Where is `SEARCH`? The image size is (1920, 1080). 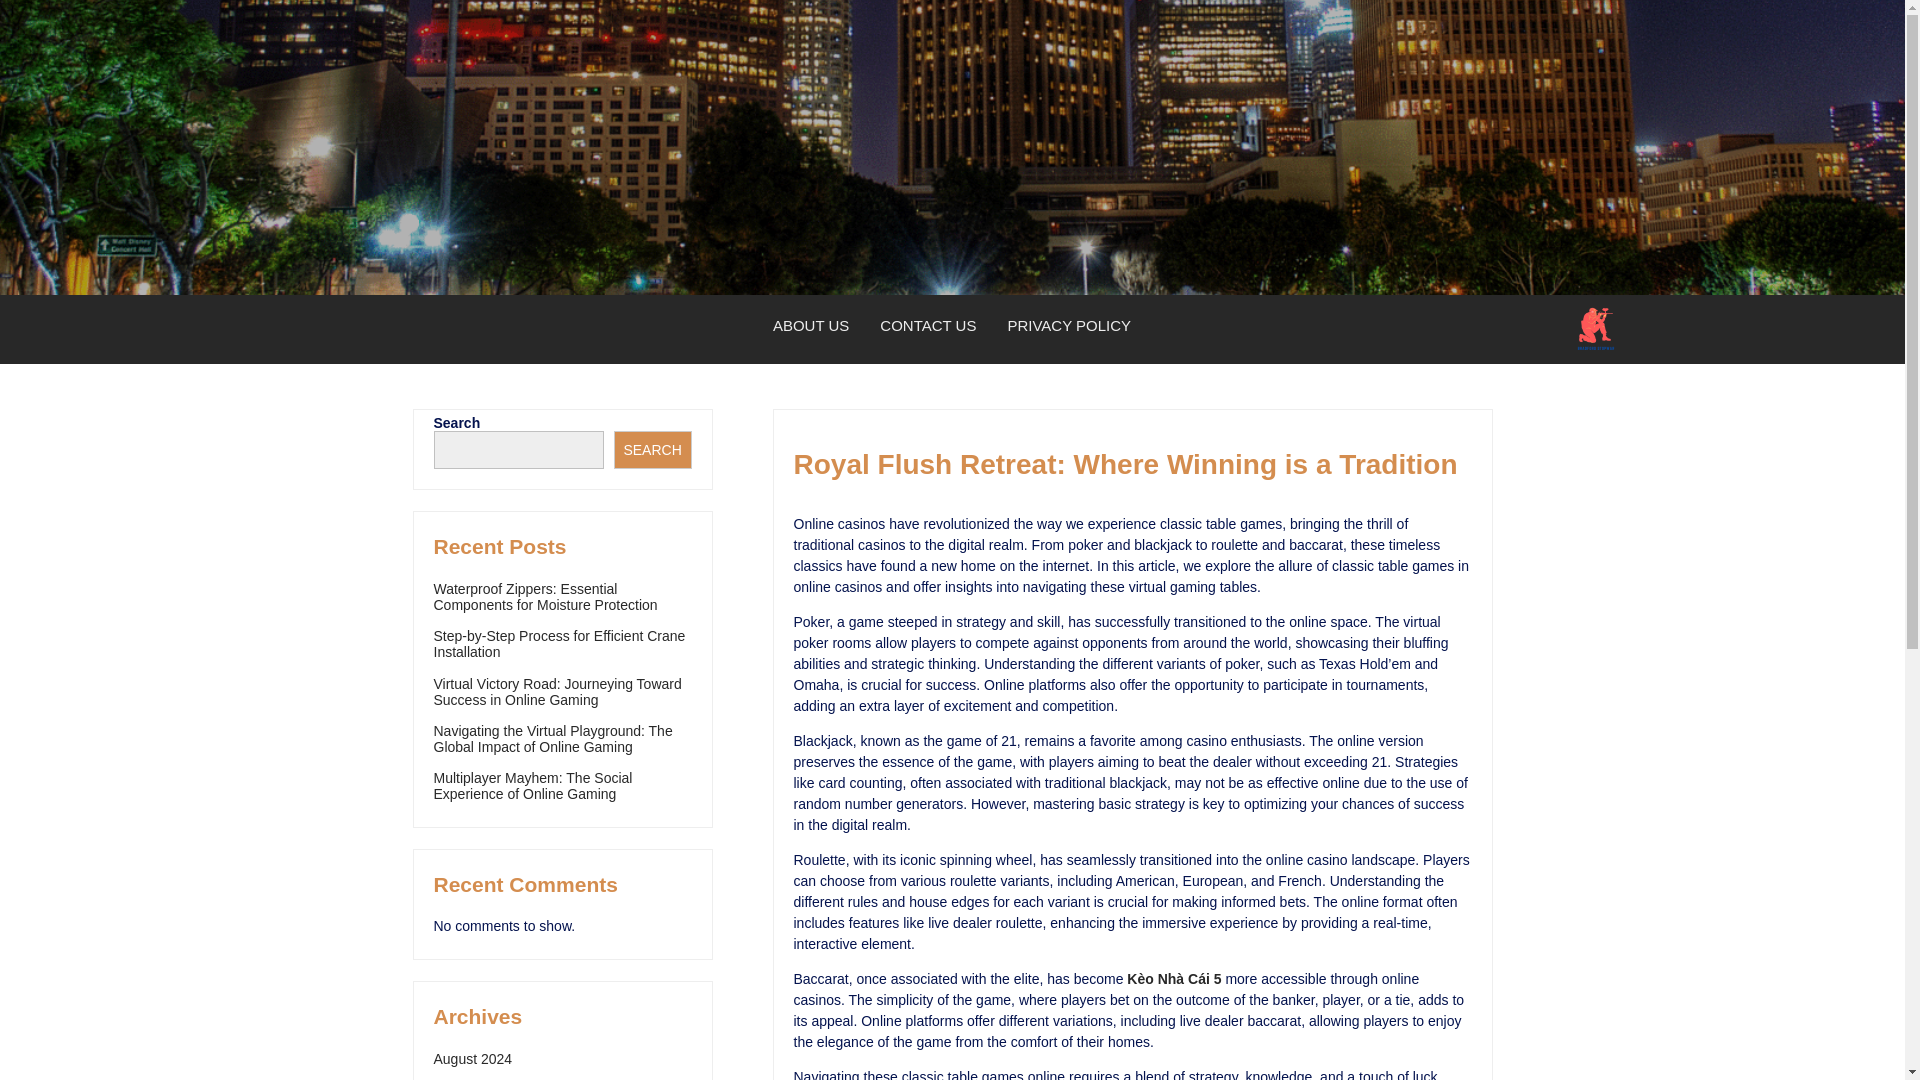 SEARCH is located at coordinates (652, 449).